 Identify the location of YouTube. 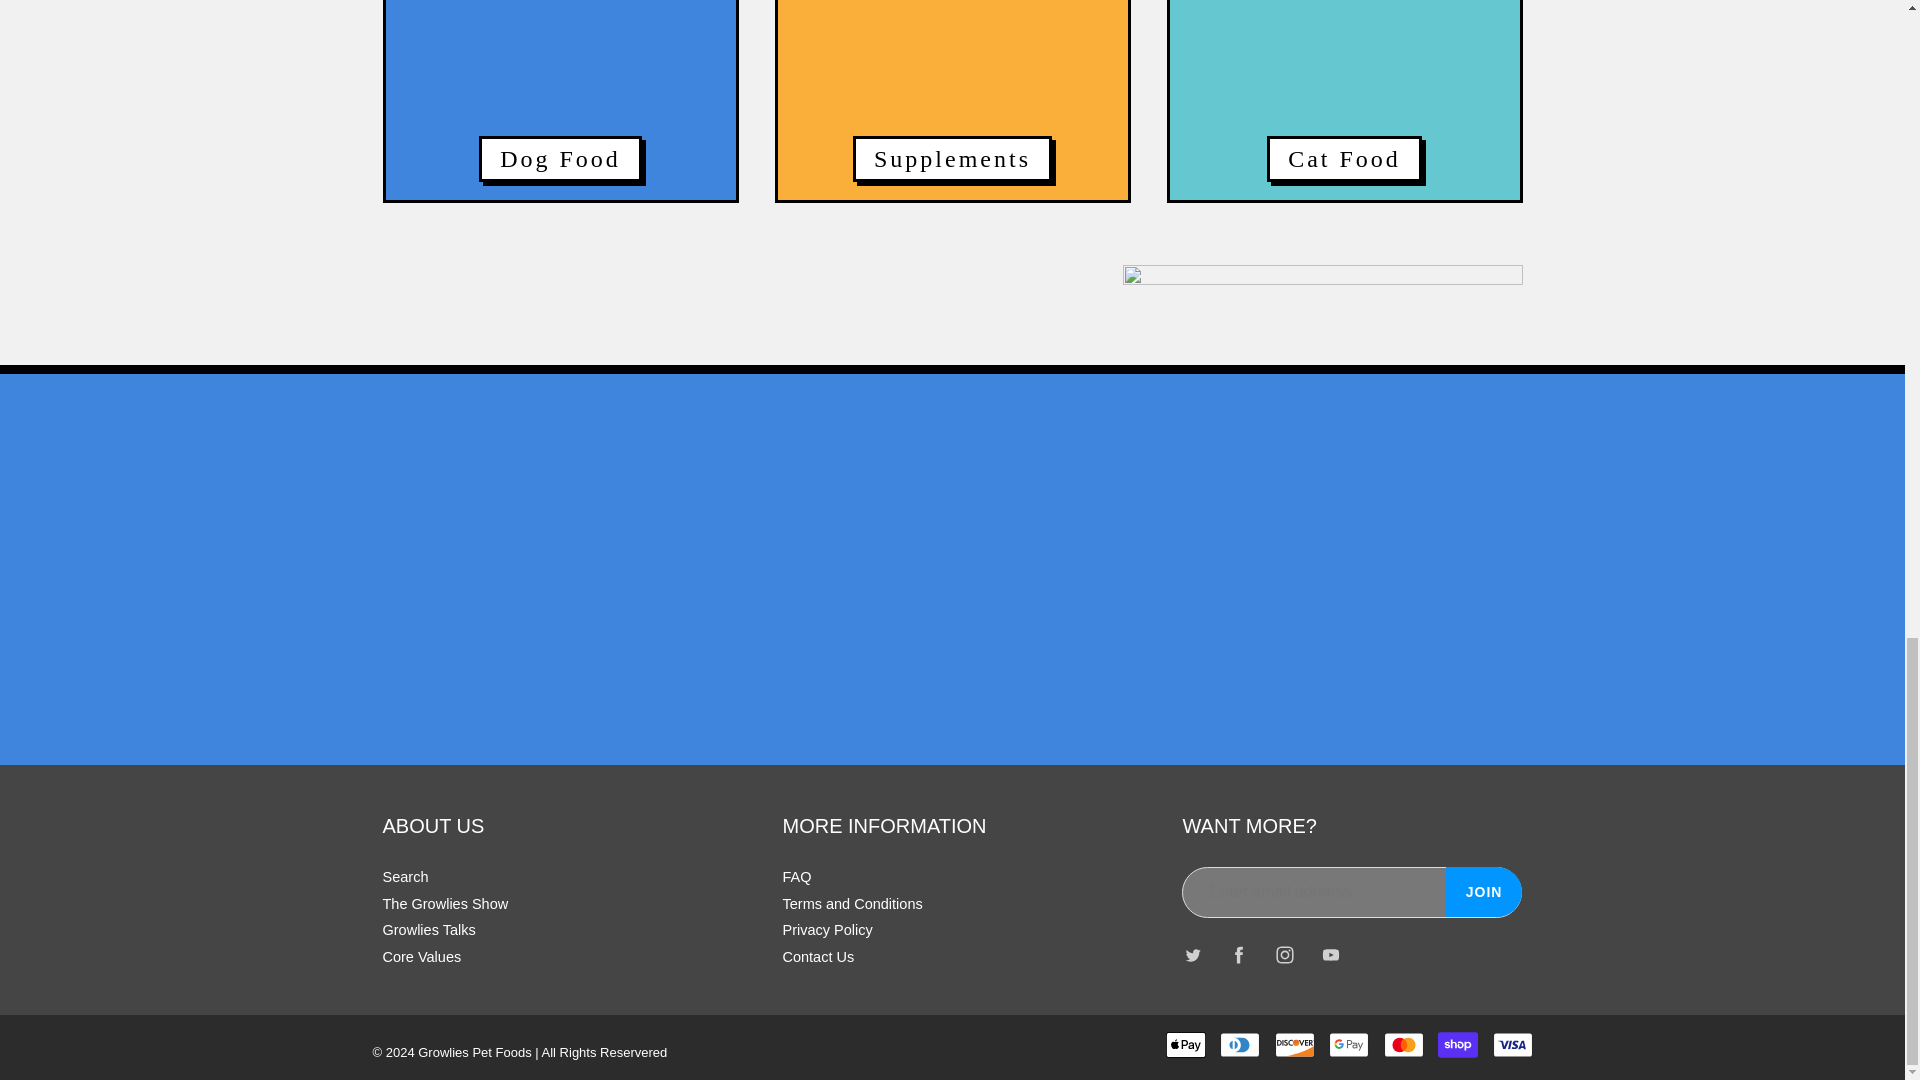
(1331, 956).